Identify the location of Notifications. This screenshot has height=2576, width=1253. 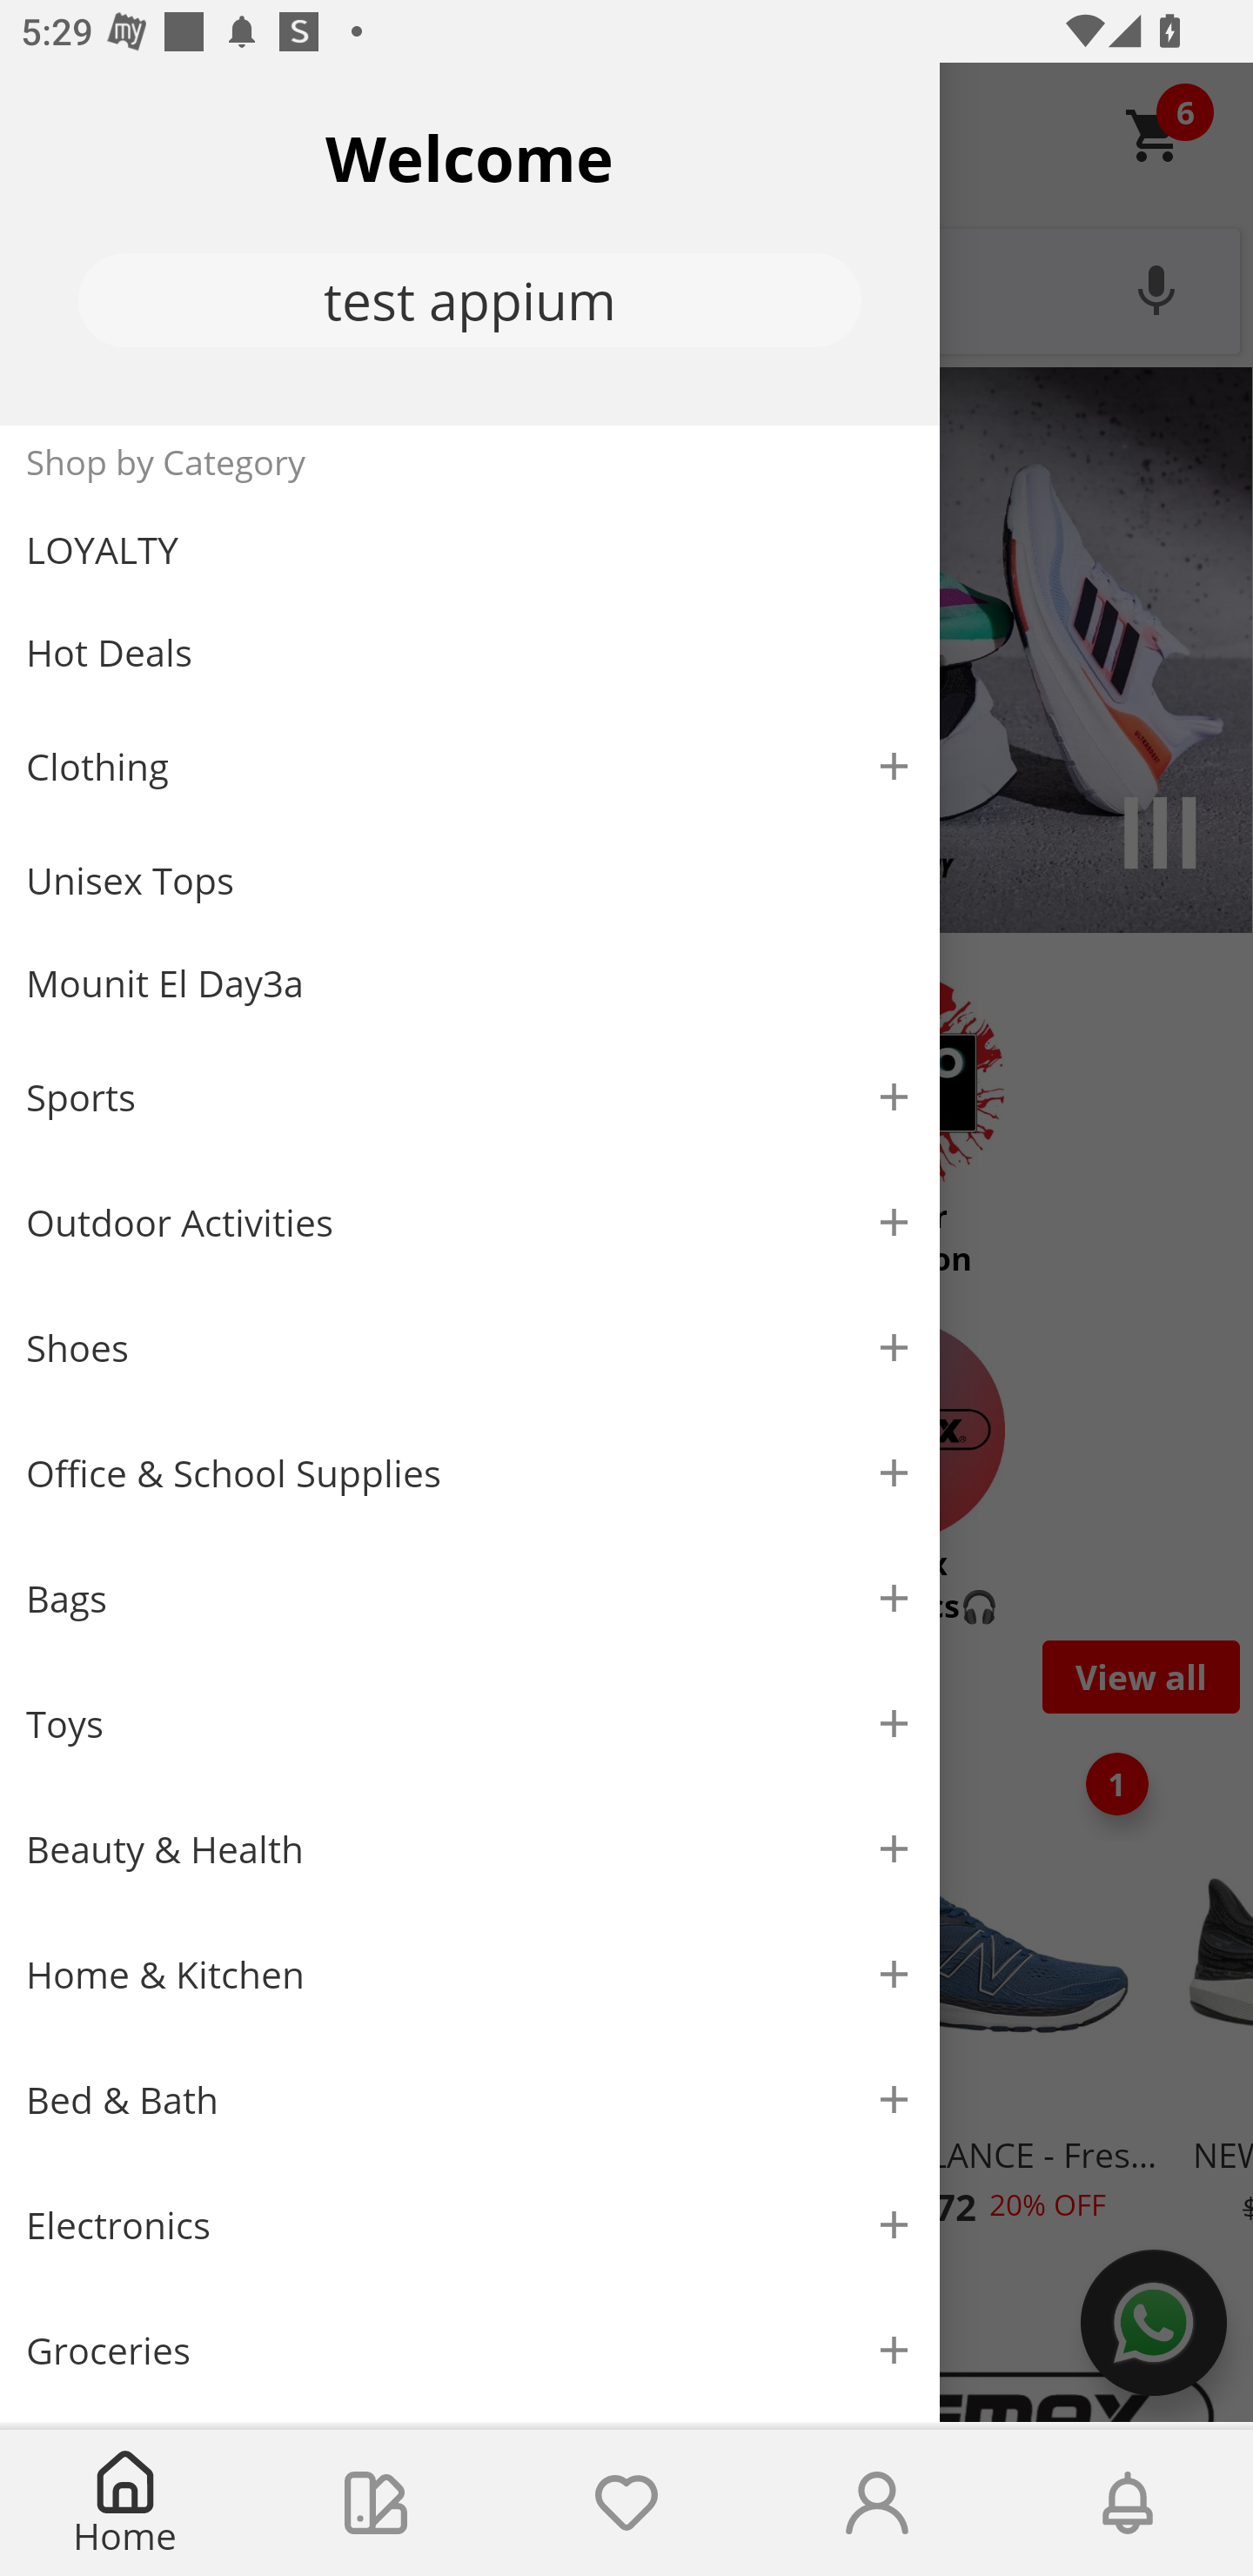
(1128, 2503).